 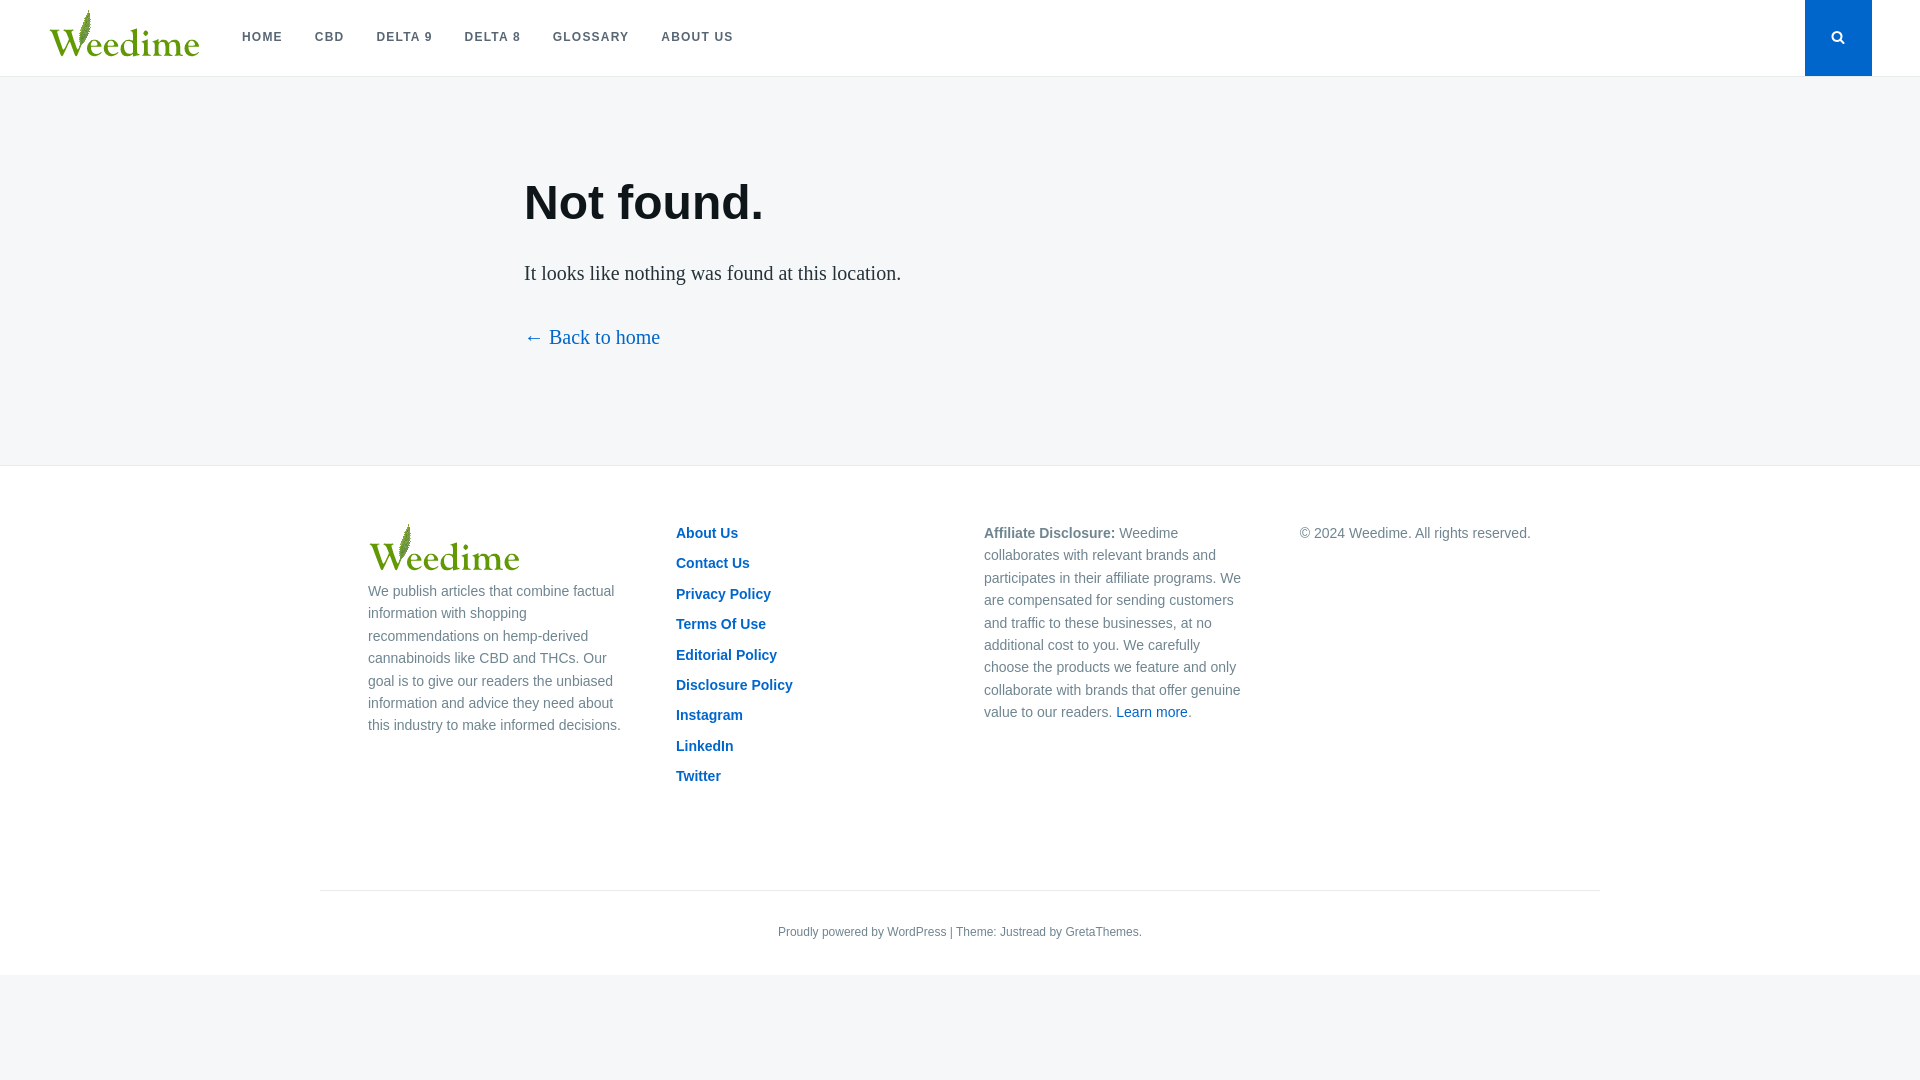 I want to click on DELTA 8, so click(x=493, y=38).